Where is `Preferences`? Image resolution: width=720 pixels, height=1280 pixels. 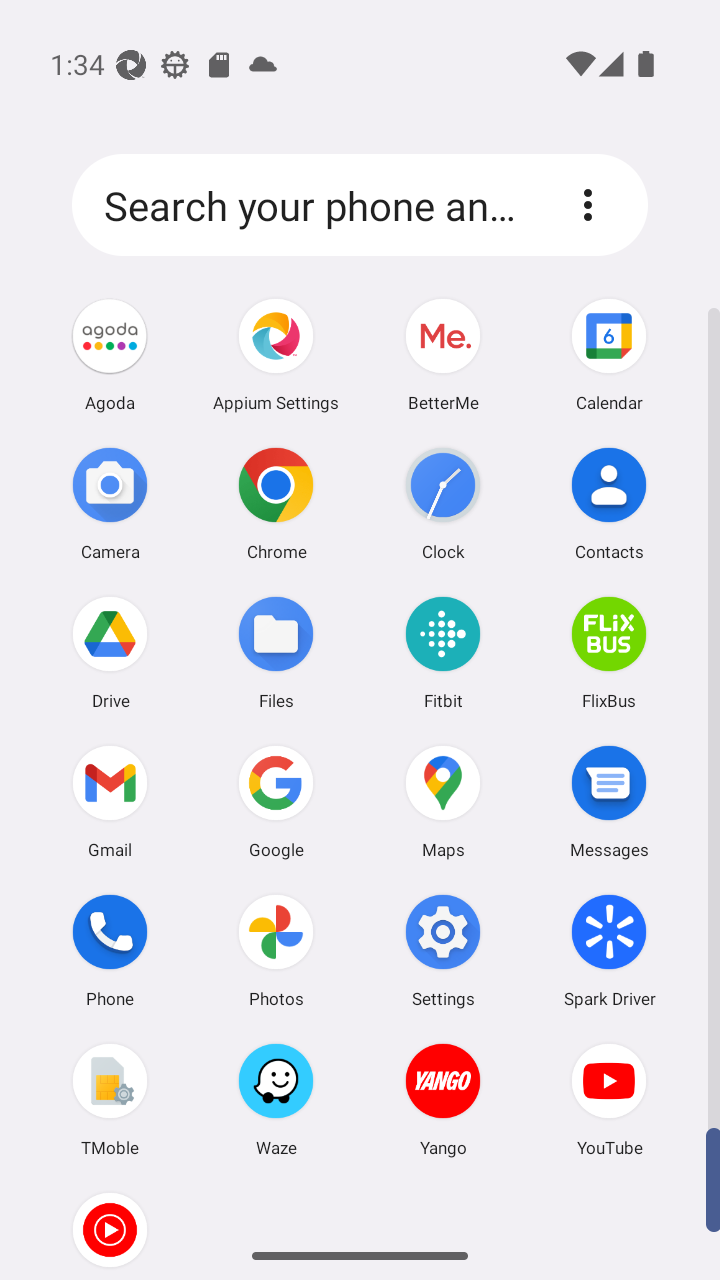
Preferences is located at coordinates (588, 205).